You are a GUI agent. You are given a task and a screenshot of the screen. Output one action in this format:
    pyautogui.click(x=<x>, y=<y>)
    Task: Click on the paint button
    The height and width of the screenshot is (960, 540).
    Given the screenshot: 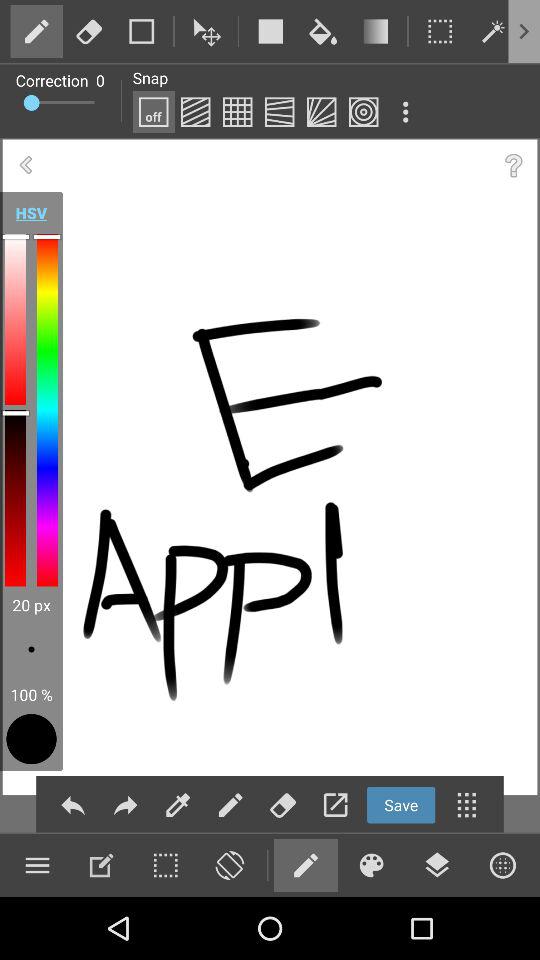 What is the action you would take?
    pyautogui.click(x=237, y=112)
    